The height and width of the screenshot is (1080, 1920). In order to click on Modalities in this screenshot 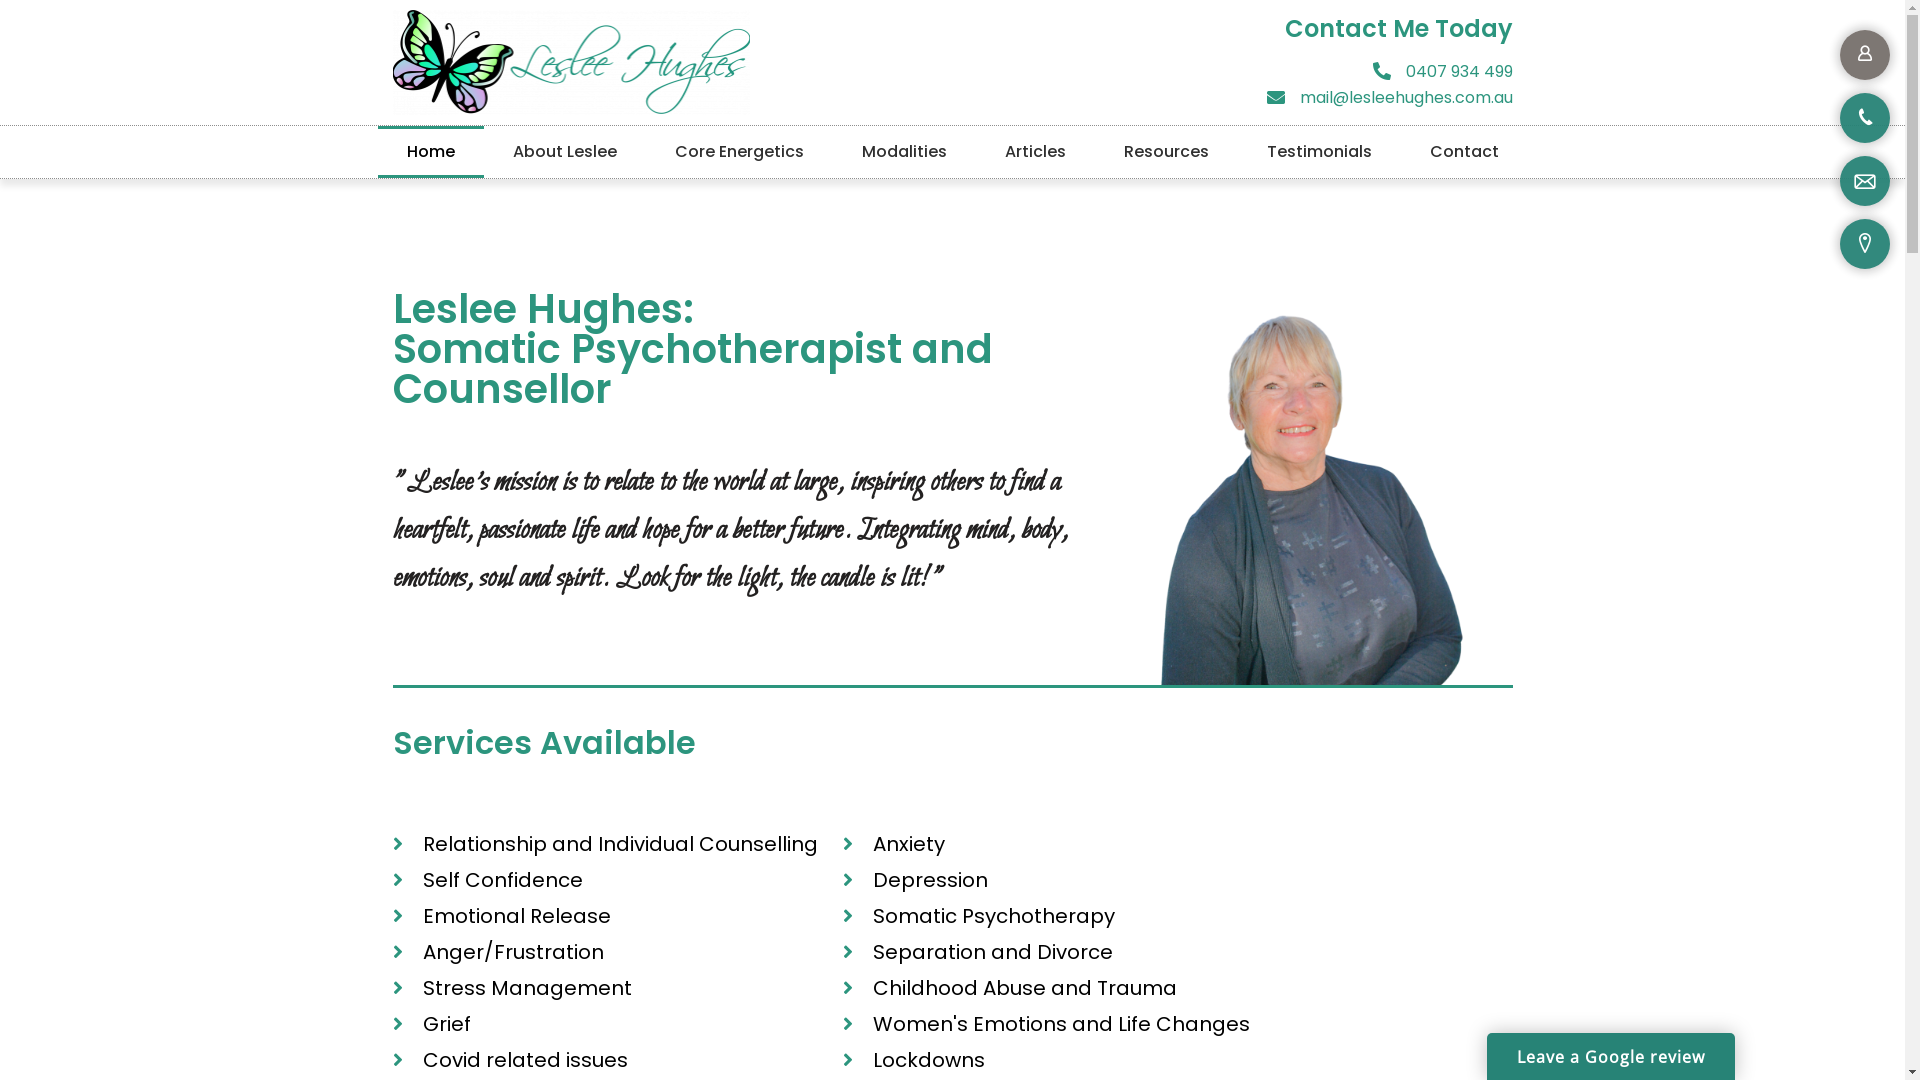, I will do `click(904, 152)`.